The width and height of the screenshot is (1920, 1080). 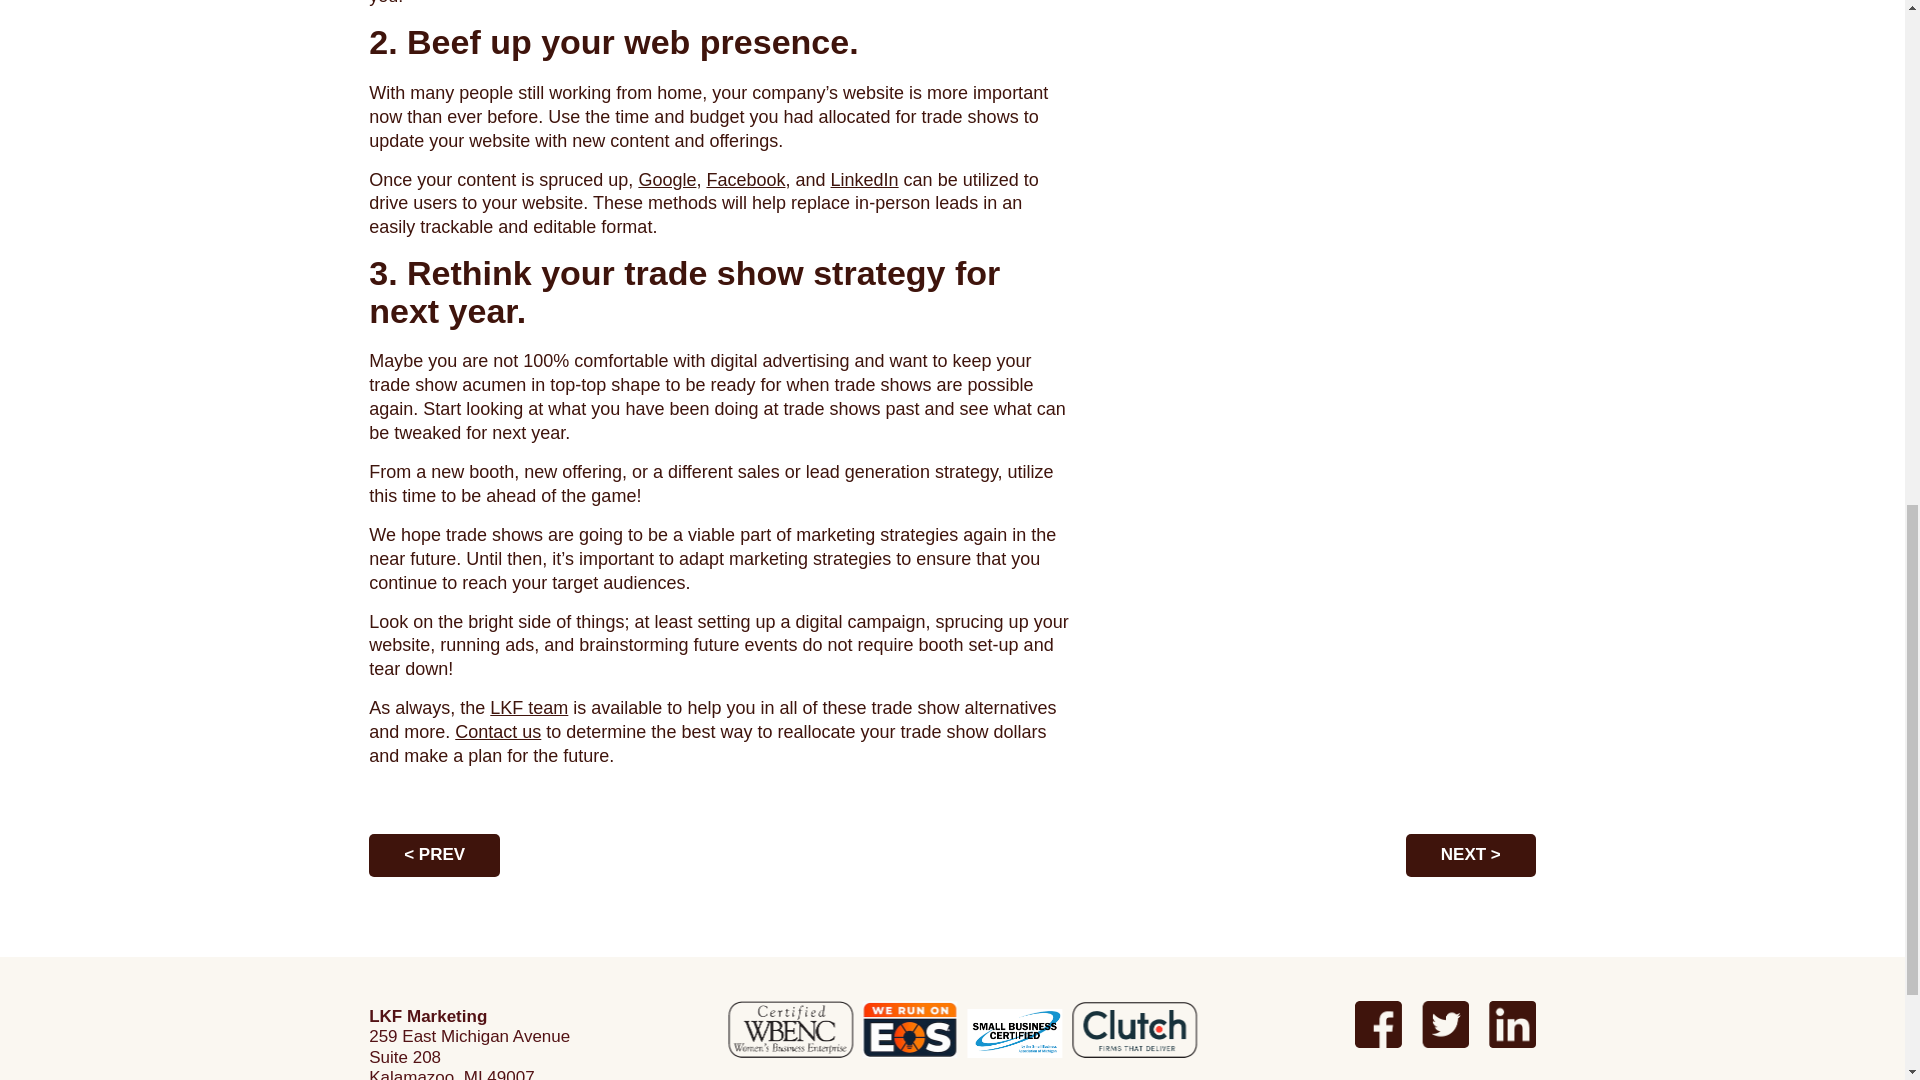 What do you see at coordinates (1512, 1024) in the screenshot?
I see `Follow LKF on Linkedin` at bounding box center [1512, 1024].